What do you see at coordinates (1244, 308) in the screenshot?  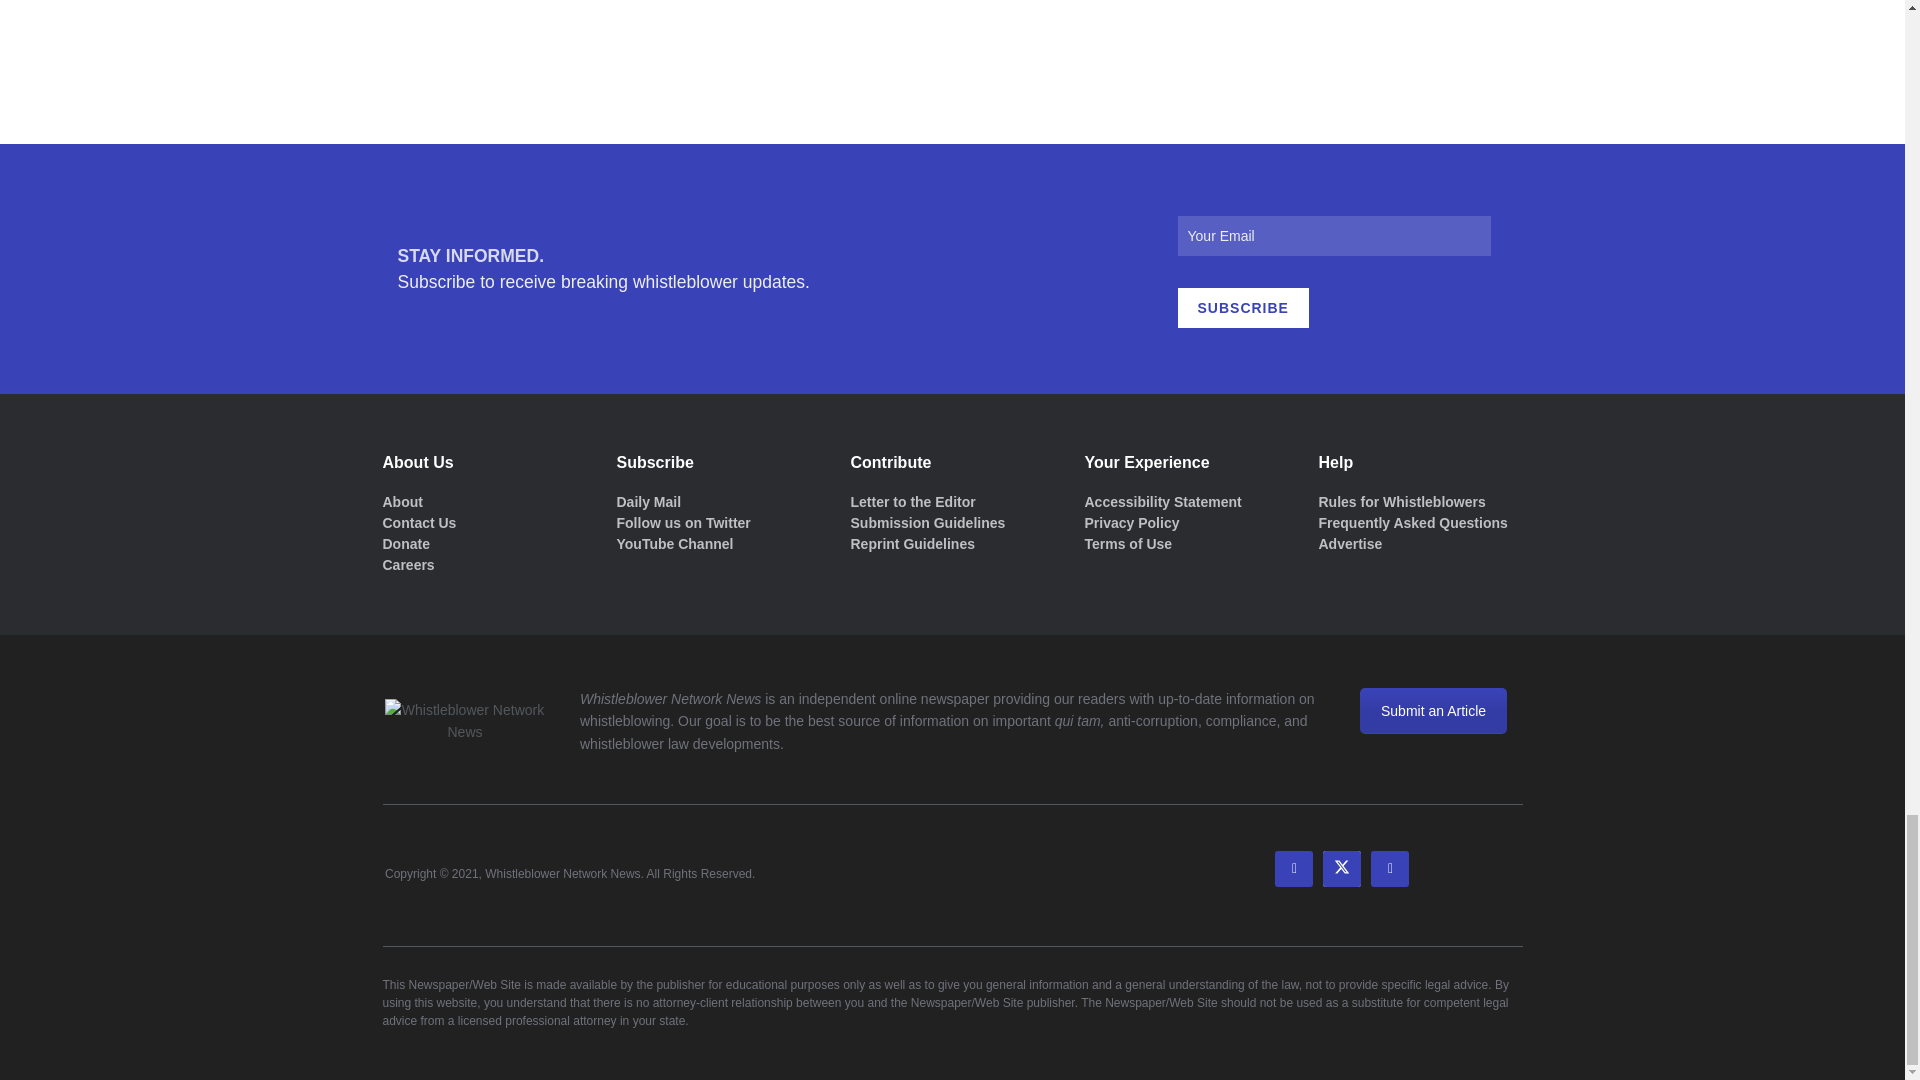 I see `Subscribe` at bounding box center [1244, 308].